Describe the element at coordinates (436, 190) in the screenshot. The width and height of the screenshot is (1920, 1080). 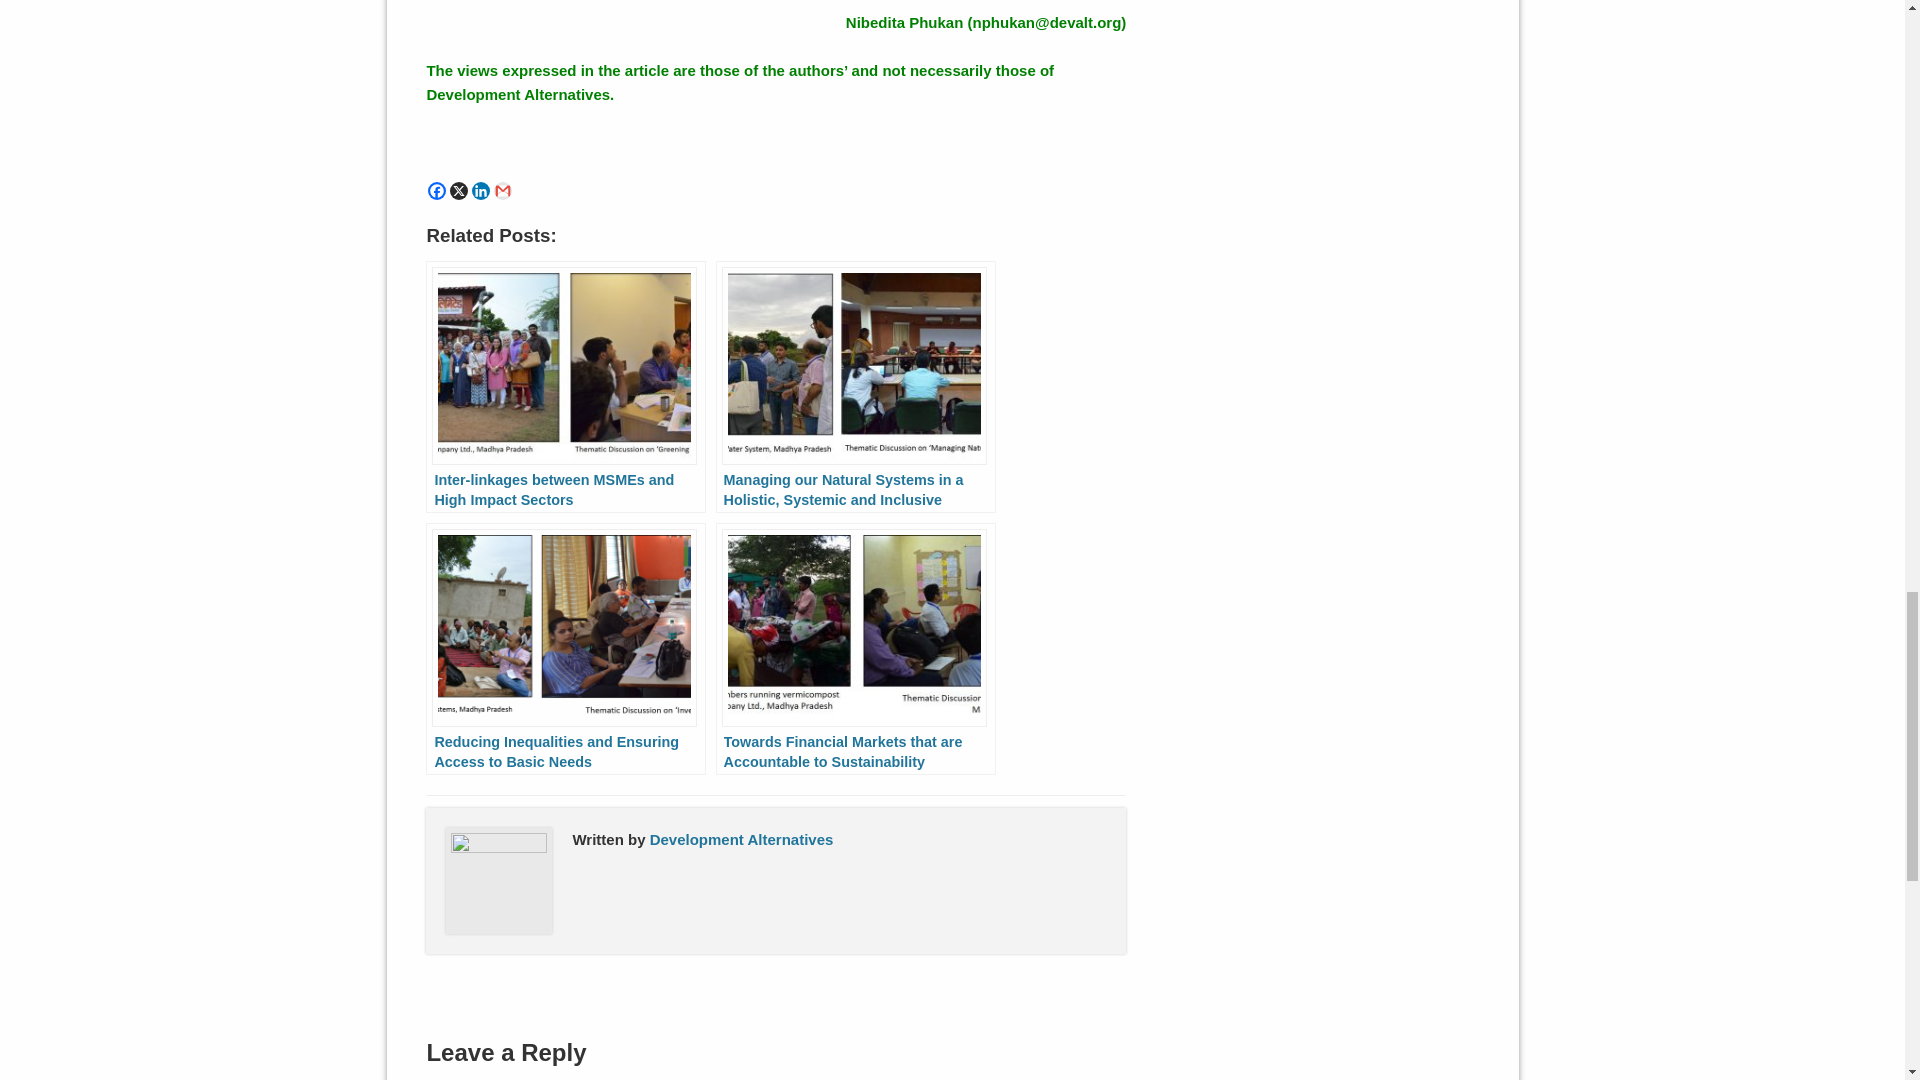
I see `Facebook` at that location.